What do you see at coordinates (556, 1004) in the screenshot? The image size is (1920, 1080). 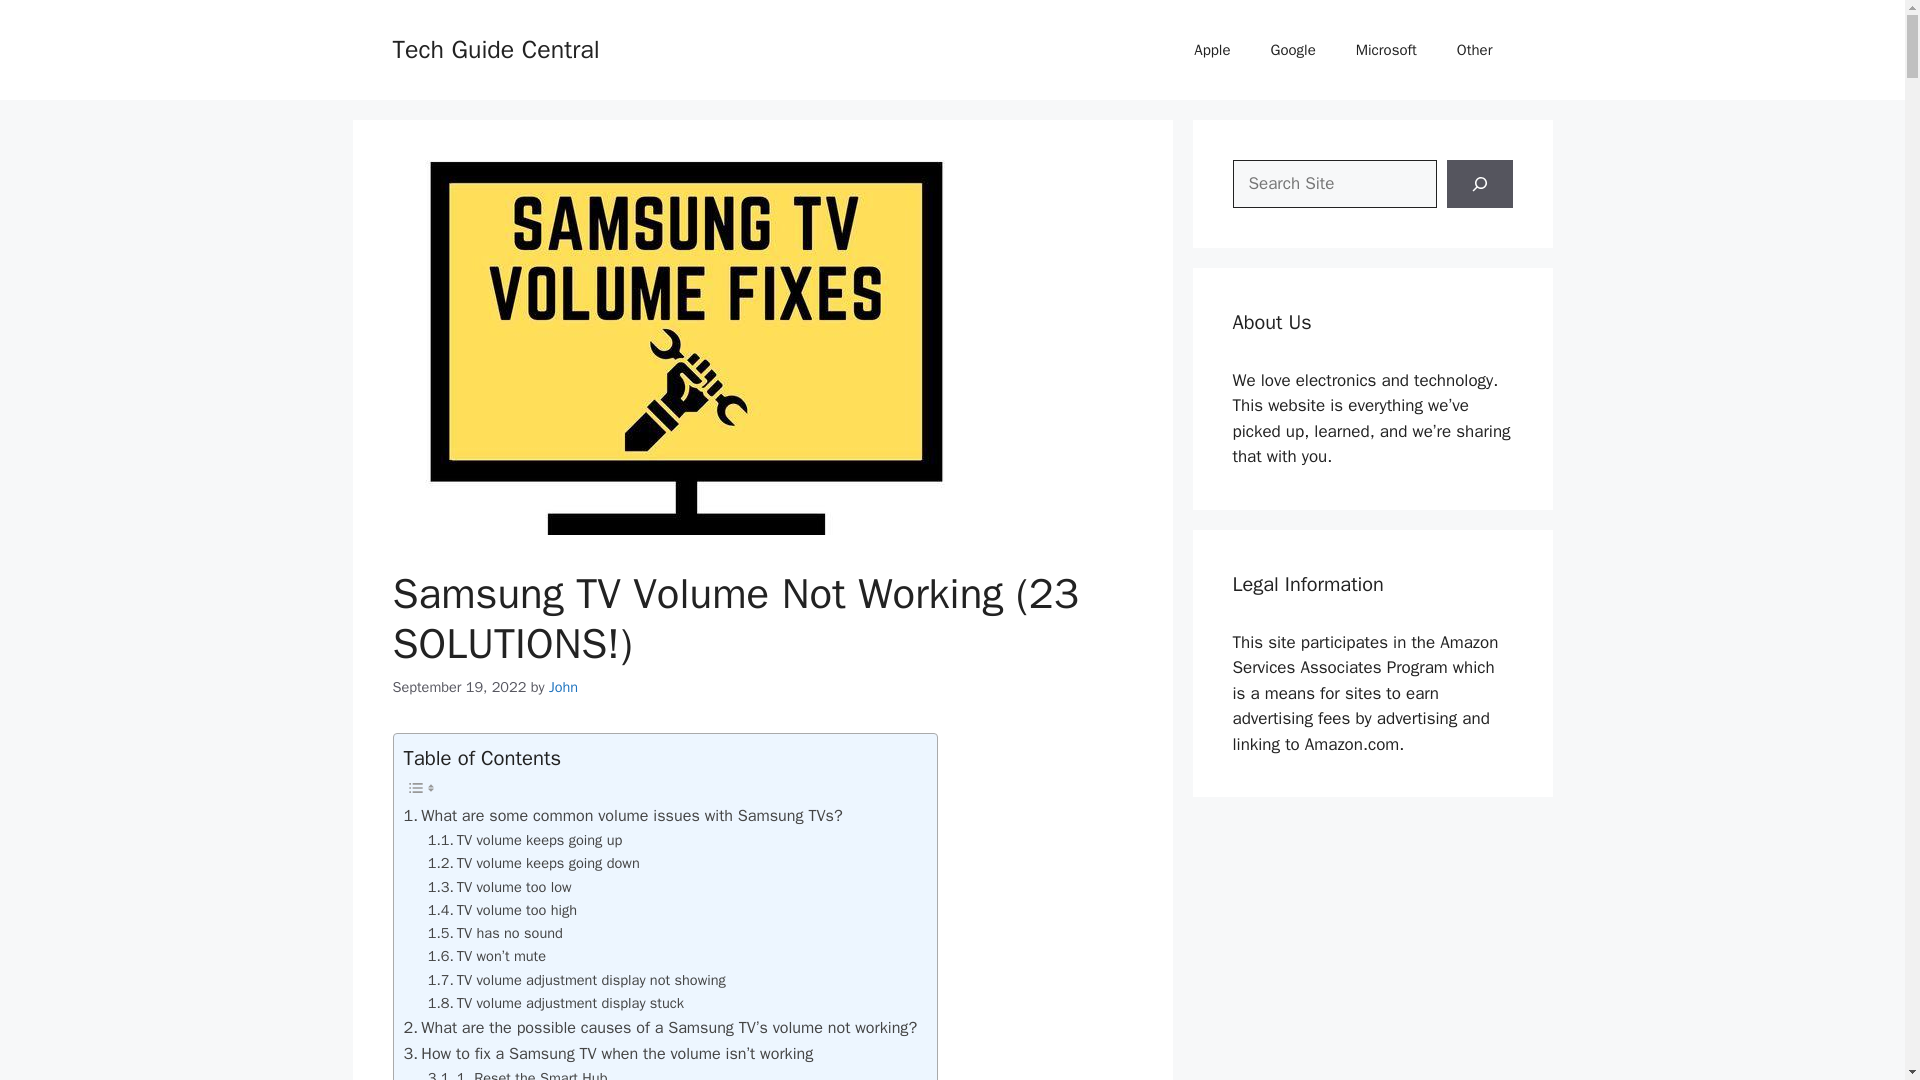 I see `TV volume adjustment display stuck` at bounding box center [556, 1004].